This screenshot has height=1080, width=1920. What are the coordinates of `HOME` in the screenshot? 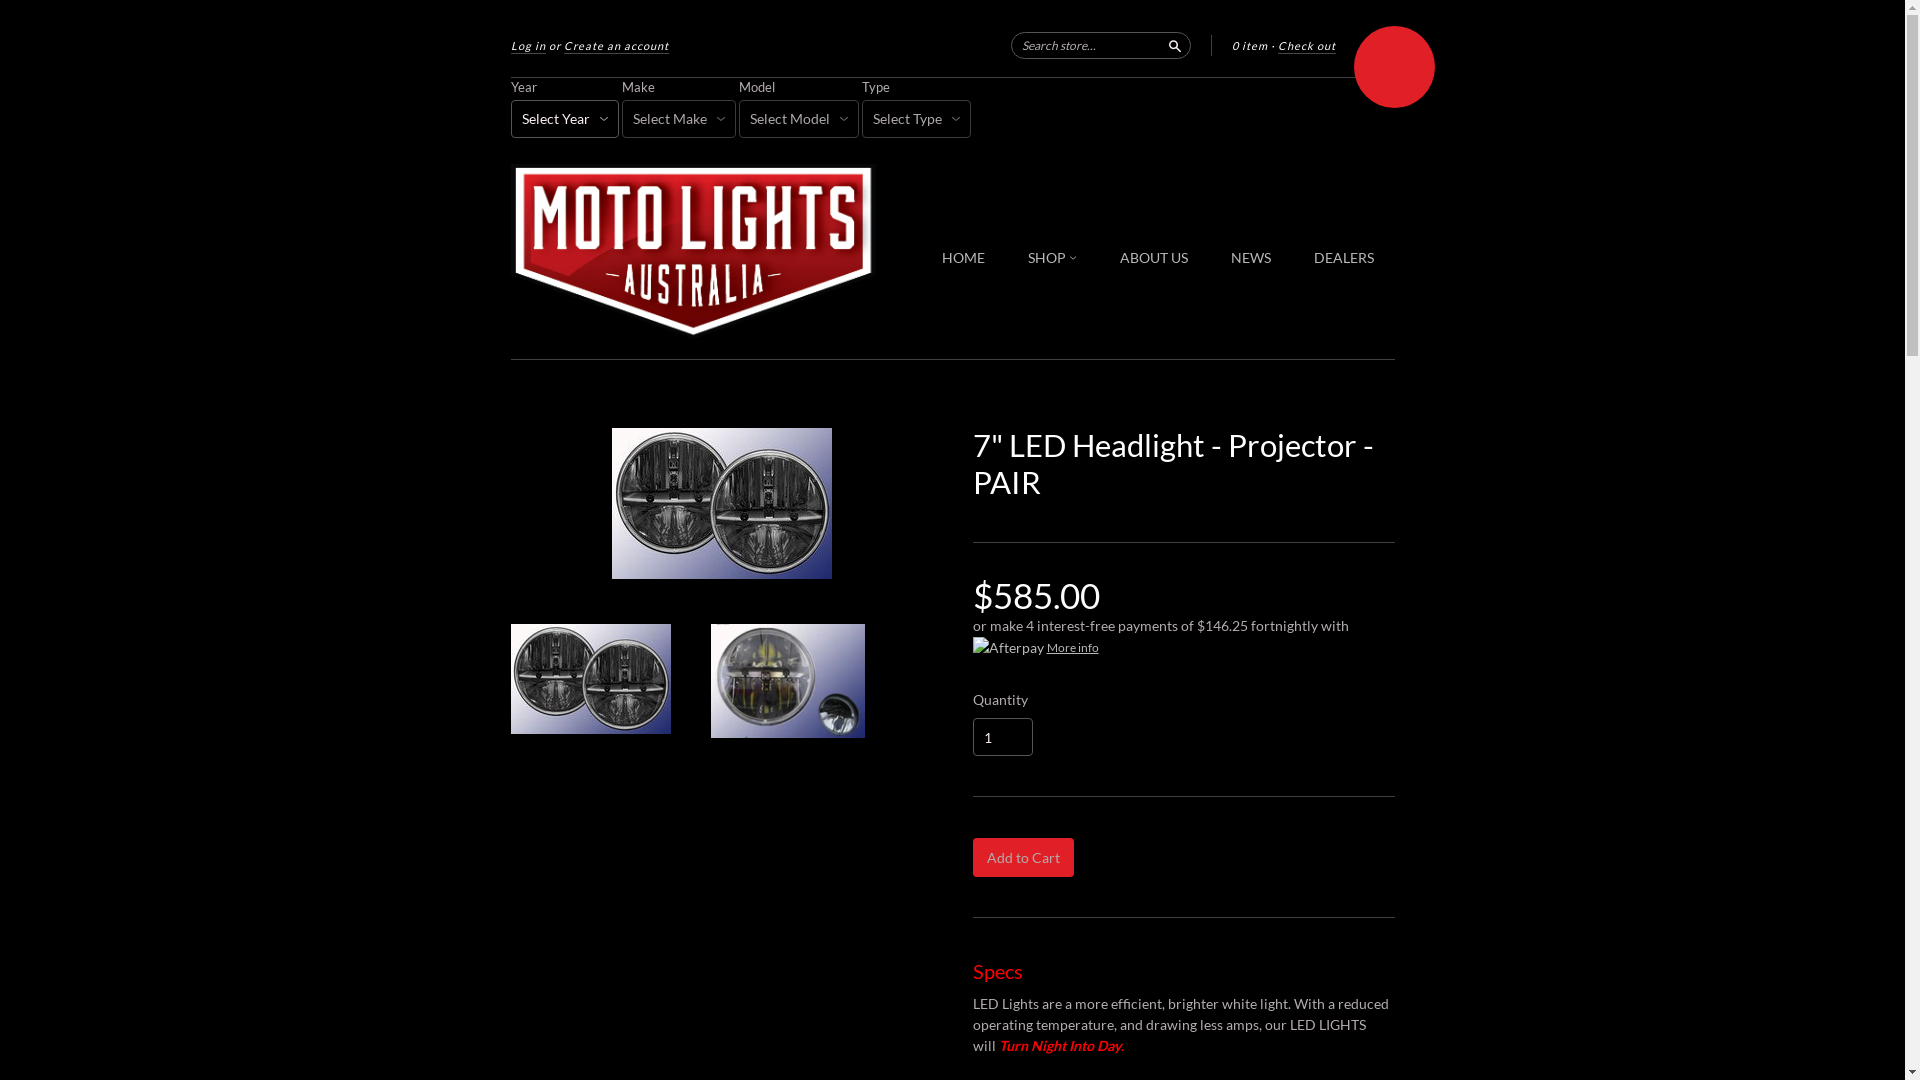 It's located at (964, 258).